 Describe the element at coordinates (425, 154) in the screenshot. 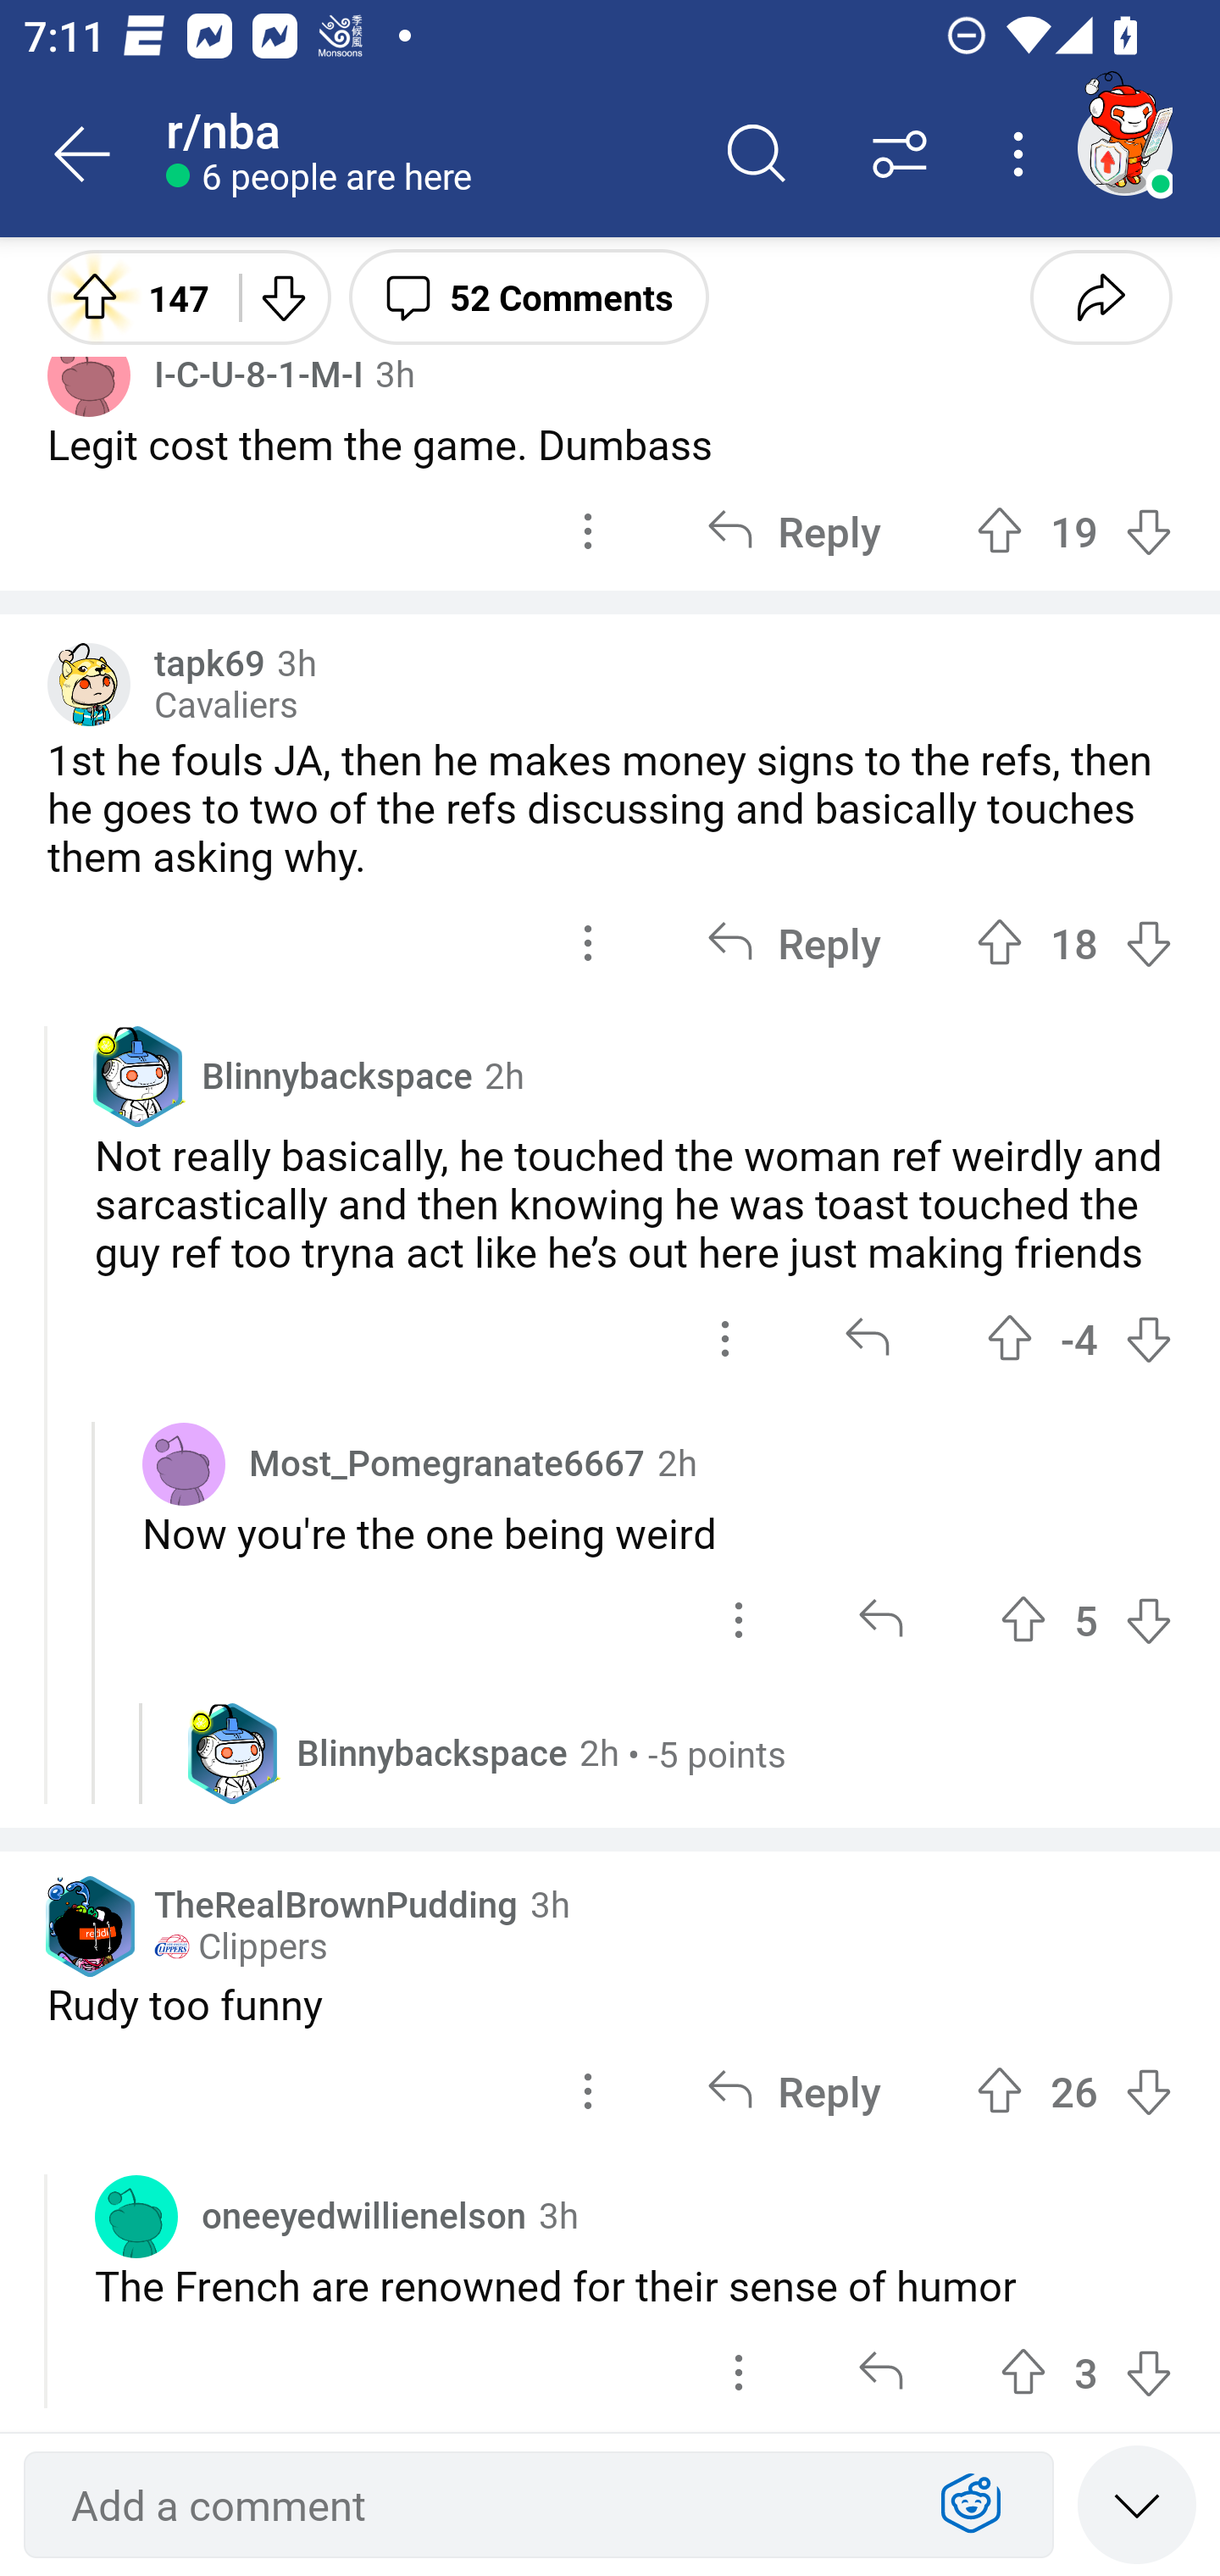

I see `r/nba 6 people are here` at that location.